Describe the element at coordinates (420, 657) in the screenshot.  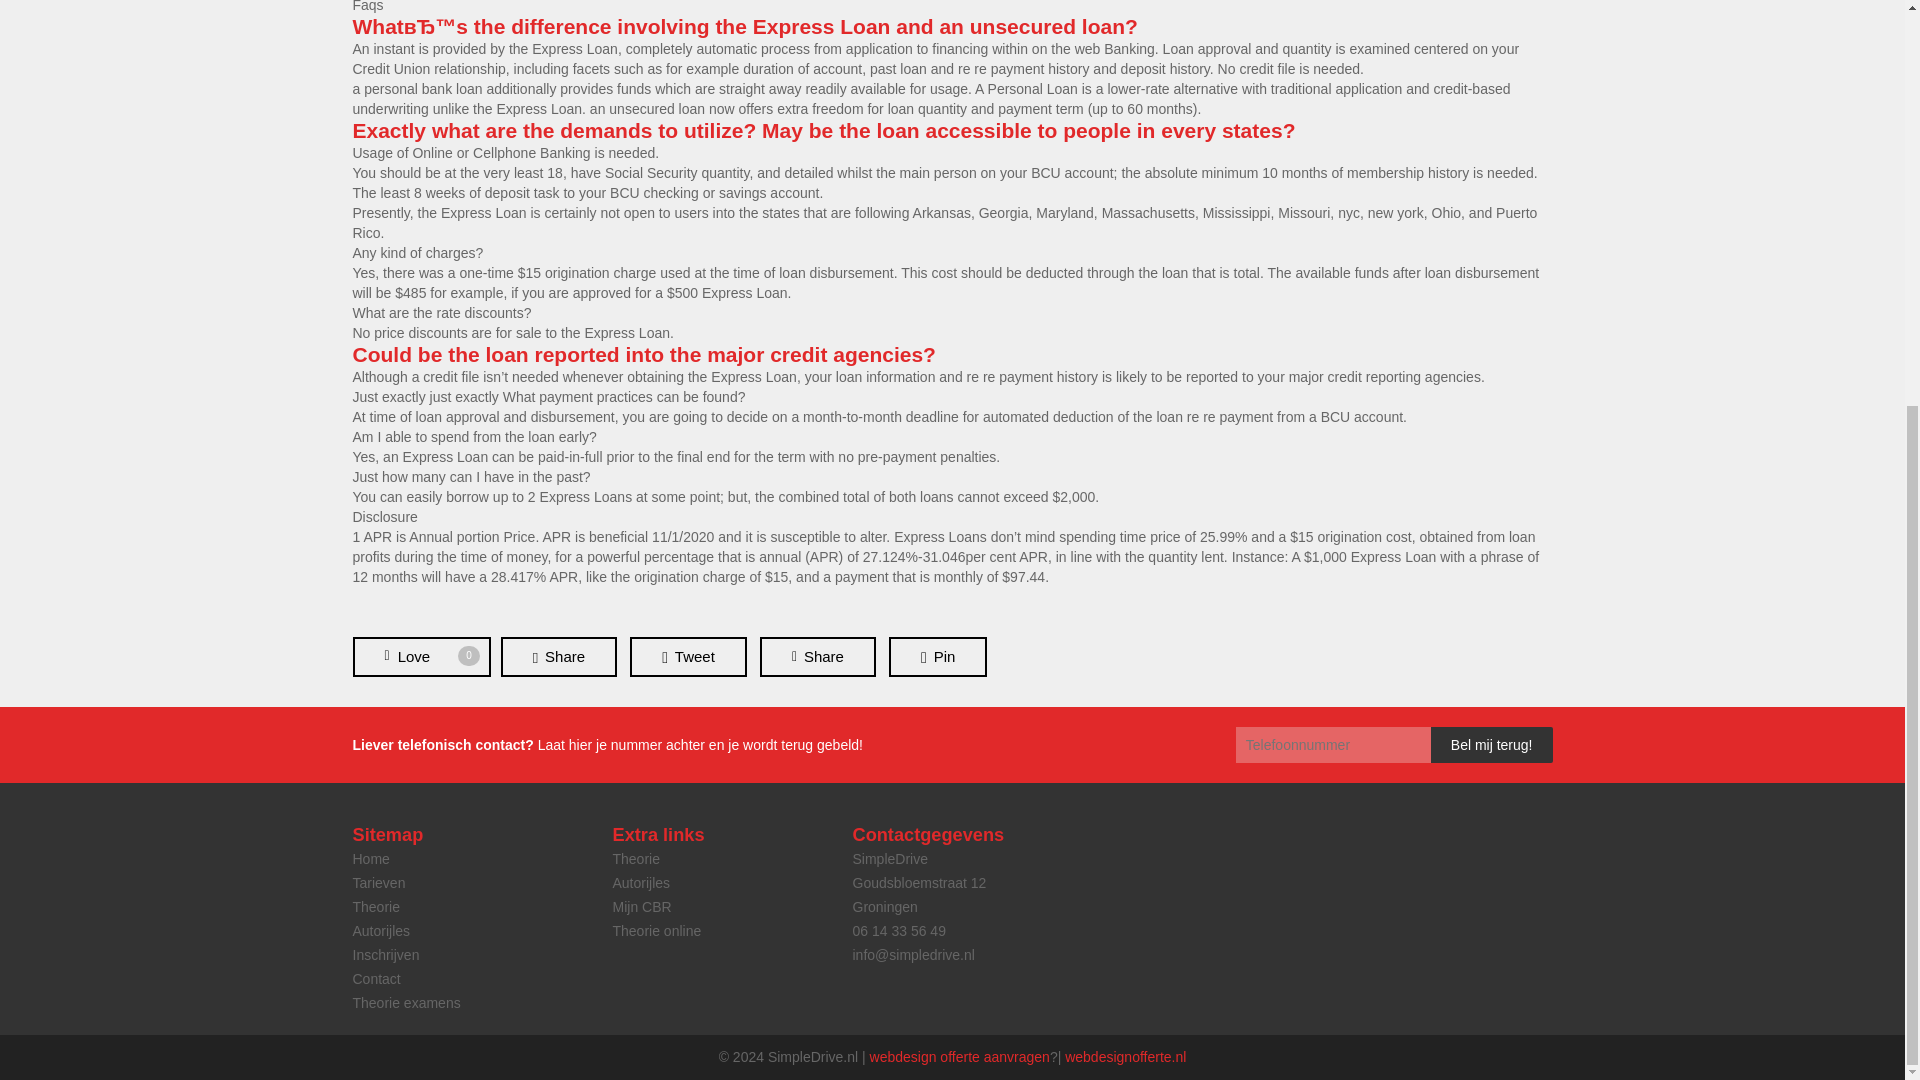
I see `Contact` at that location.